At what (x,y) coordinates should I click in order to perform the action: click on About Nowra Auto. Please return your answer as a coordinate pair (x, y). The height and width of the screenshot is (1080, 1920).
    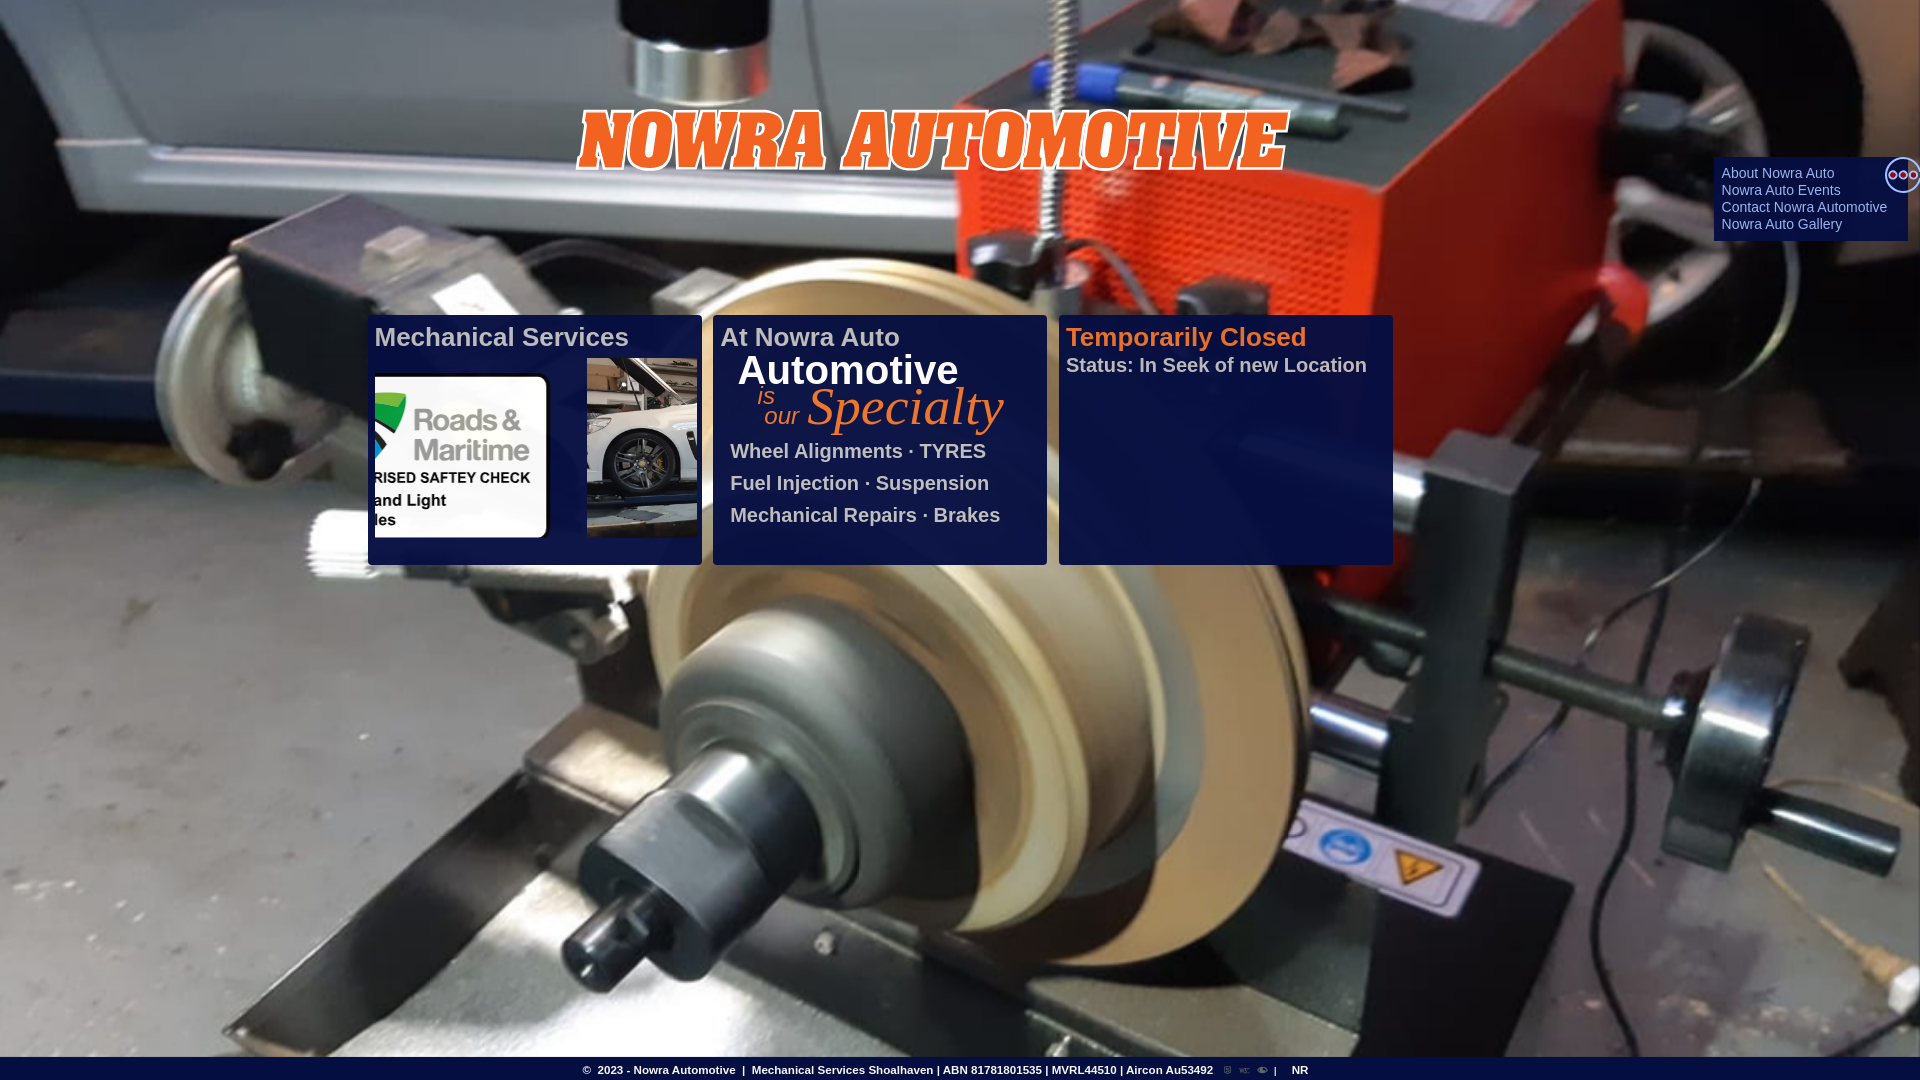
    Looking at the image, I should click on (1778, 173).